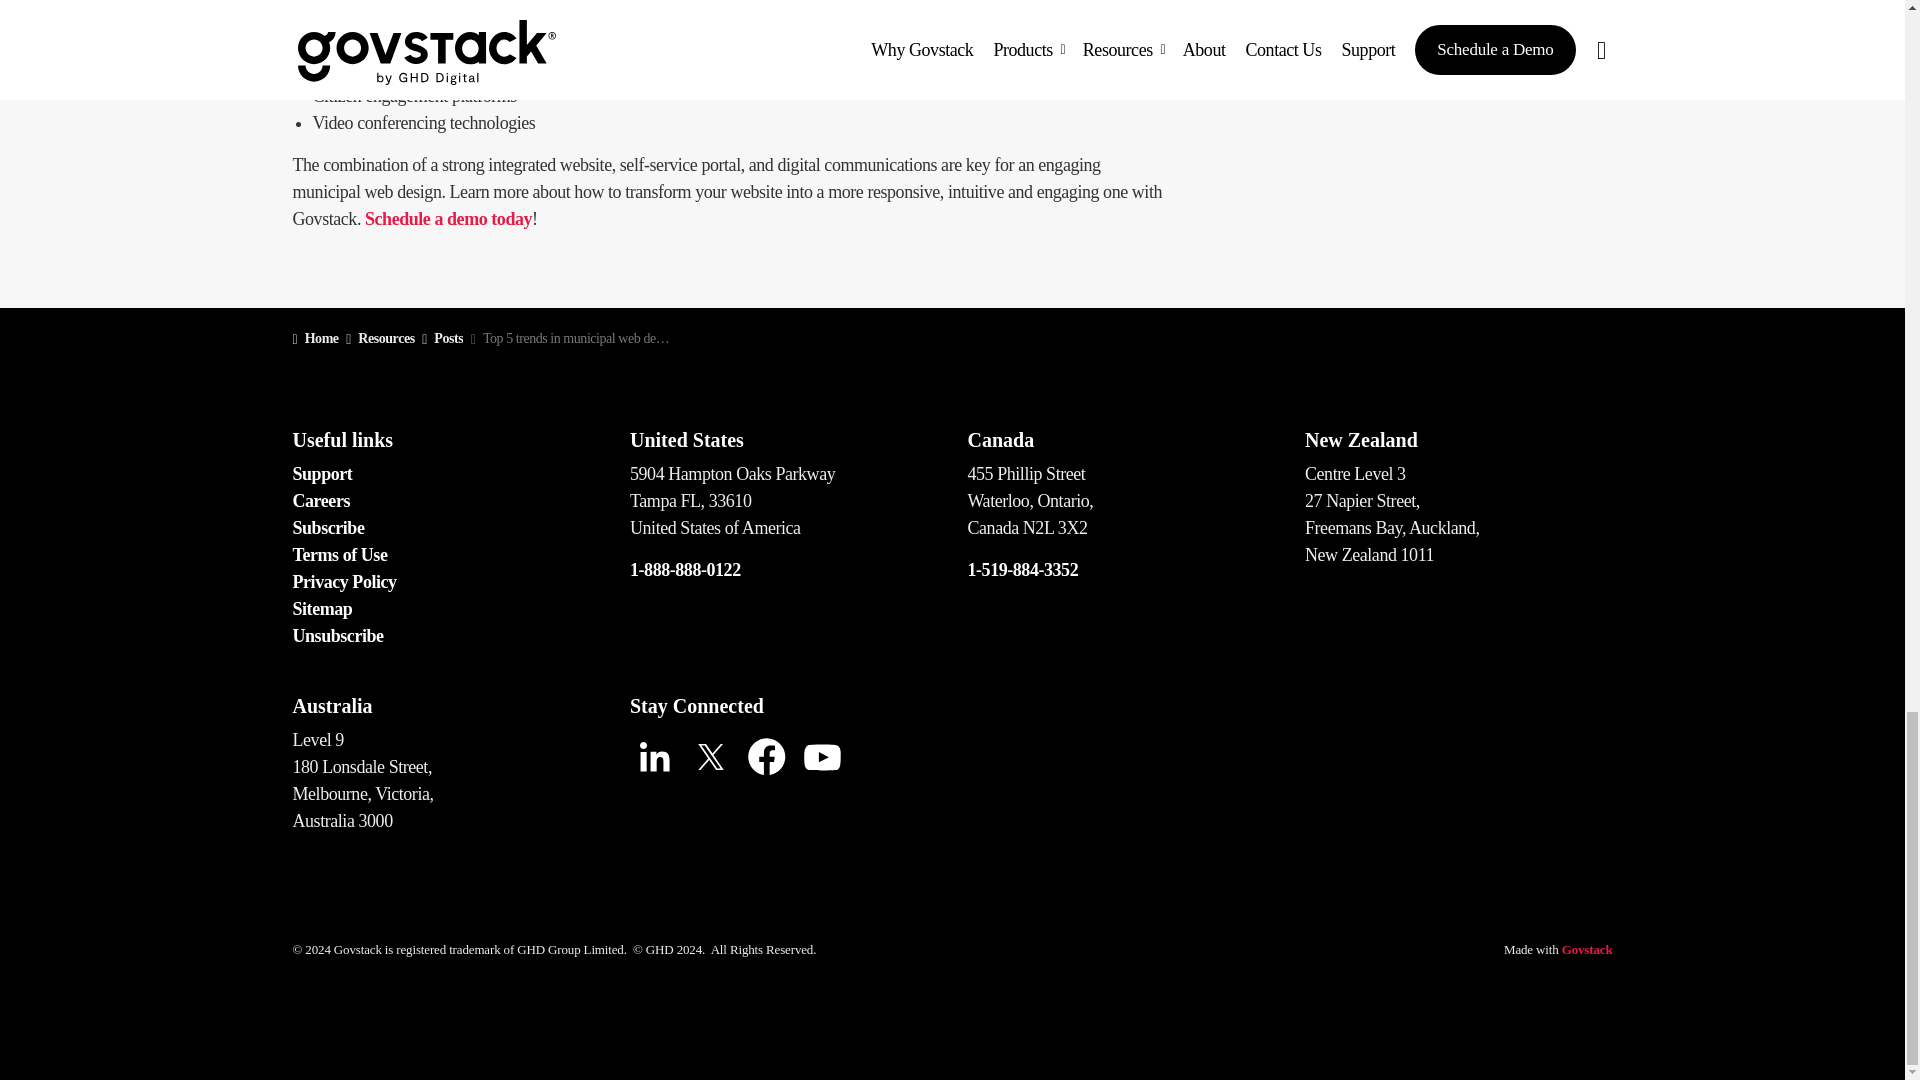 This screenshot has height=1080, width=1920. Describe the element at coordinates (448, 218) in the screenshot. I see `Schedule a demo today` at that location.